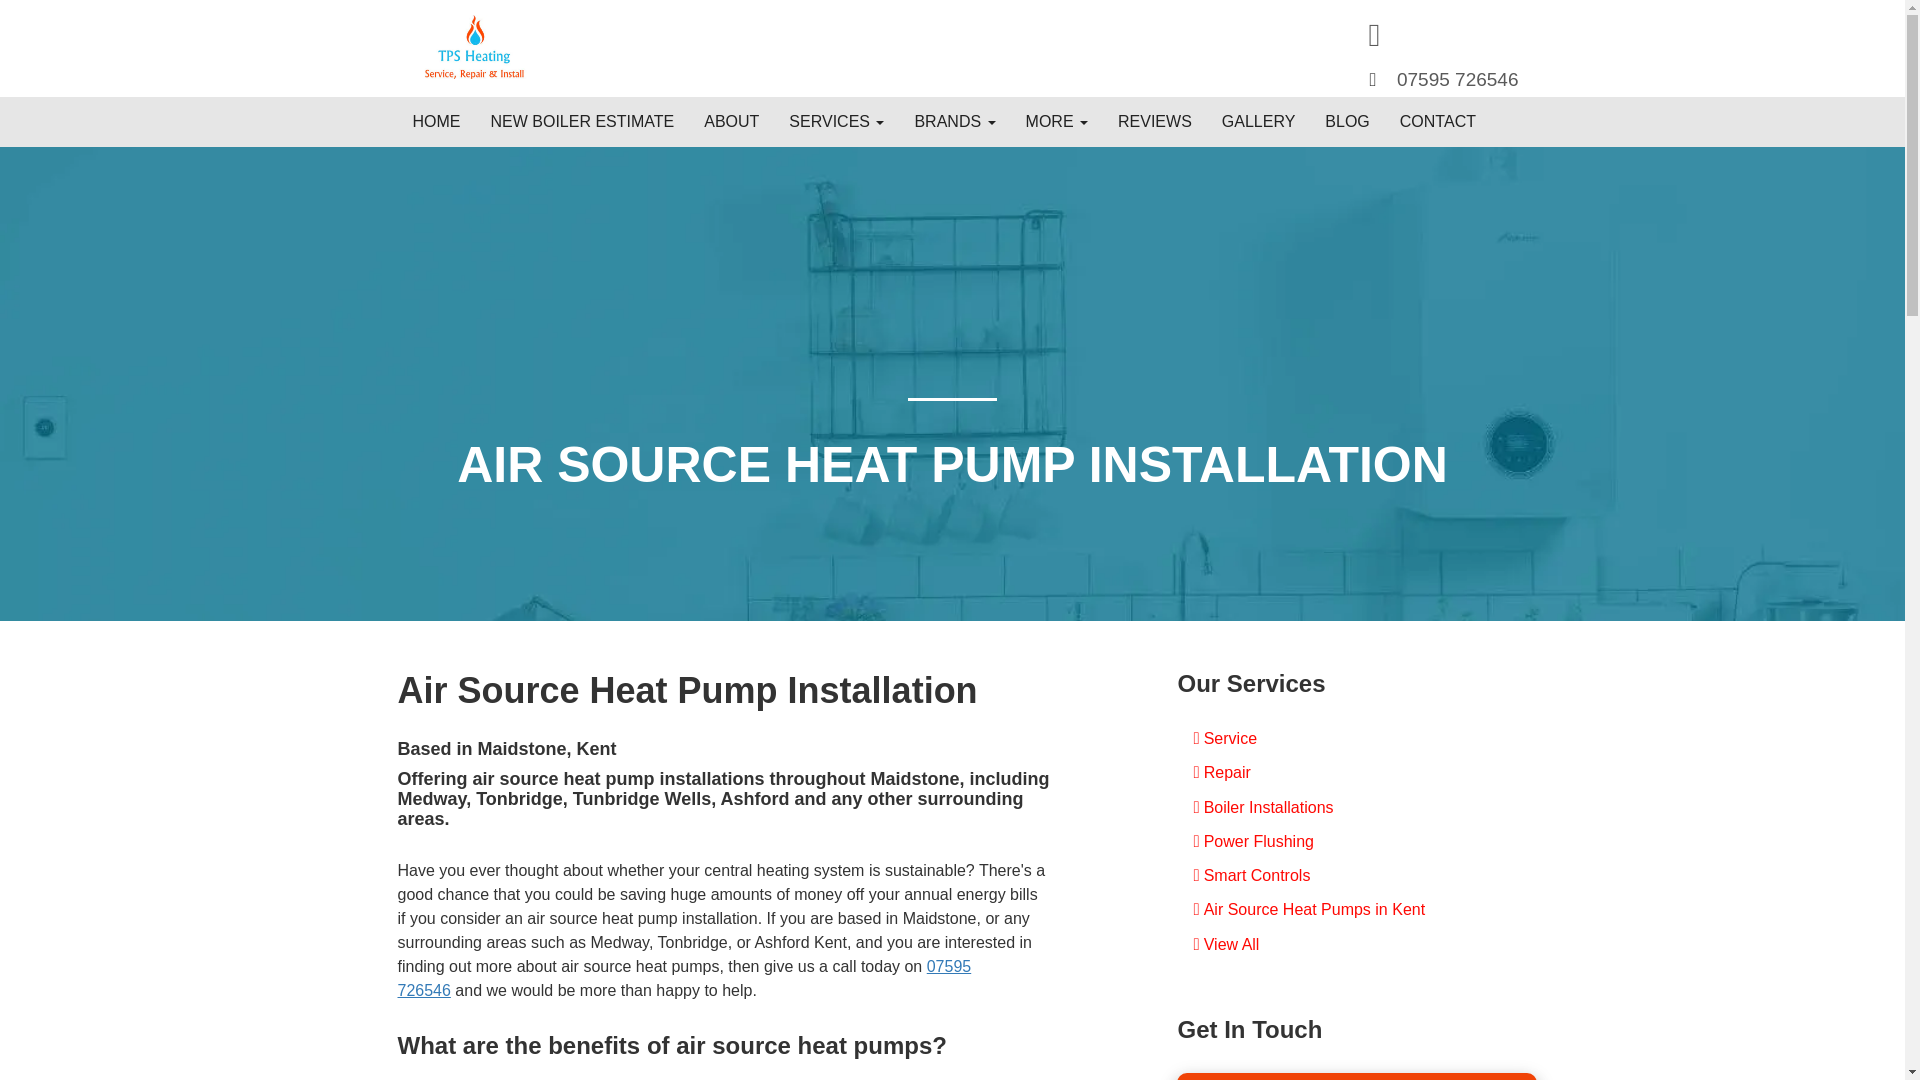  What do you see at coordinates (1356, 944) in the screenshot?
I see `View All` at bounding box center [1356, 944].